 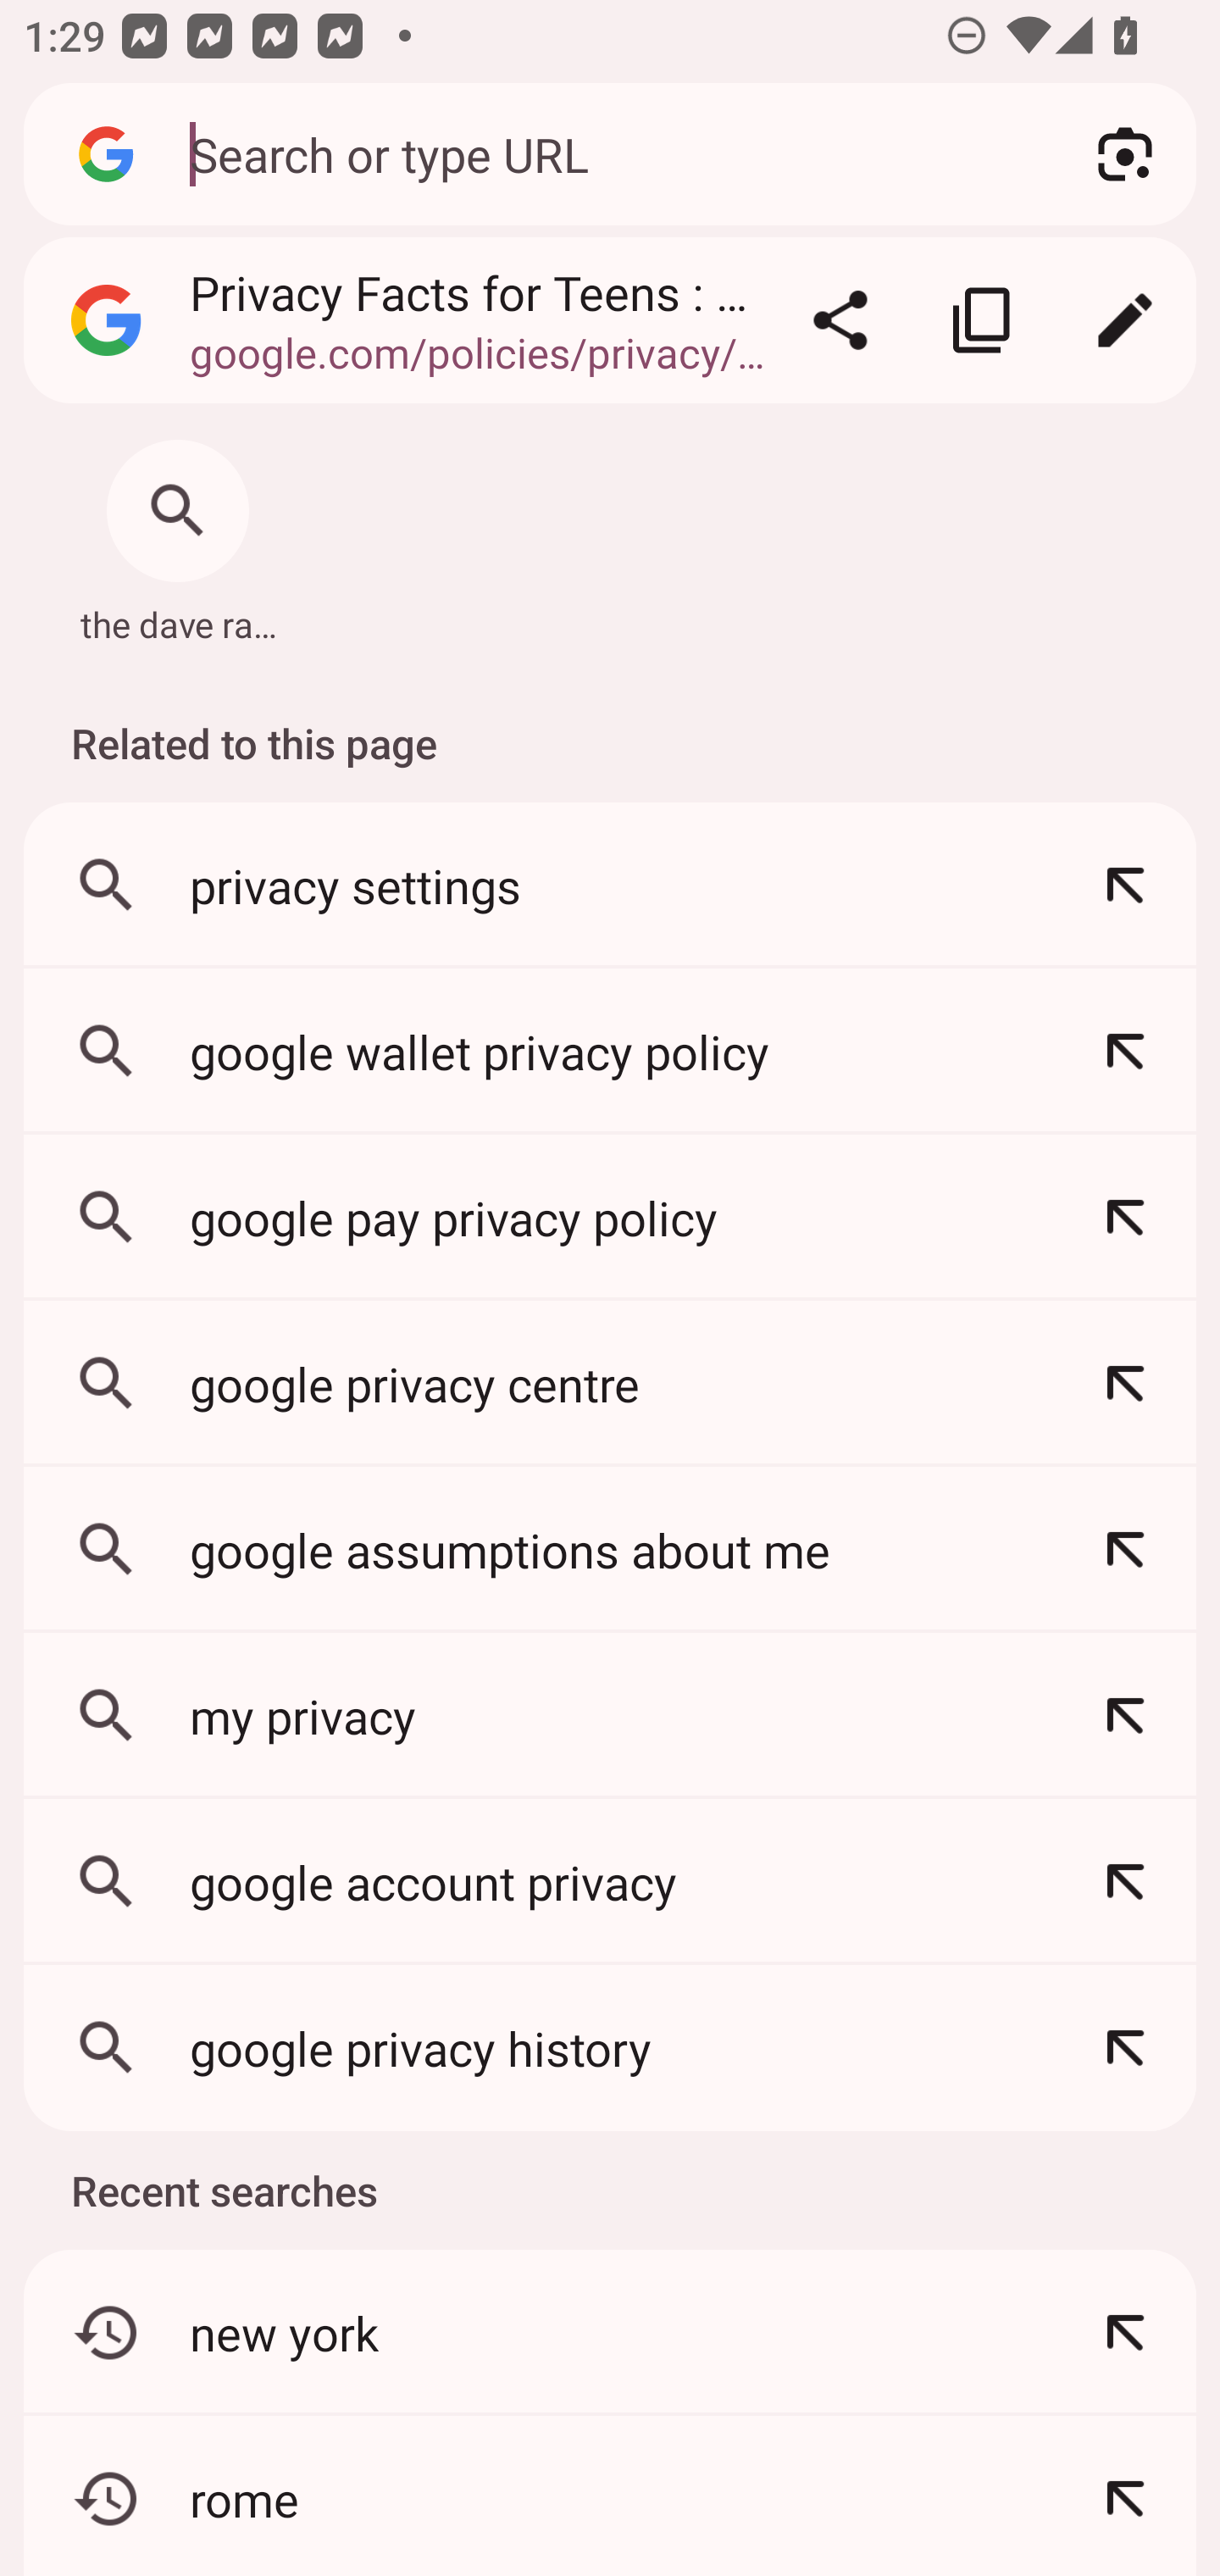 What do you see at coordinates (610, 1715) in the screenshot?
I see `my privacy Refine: my privacy` at bounding box center [610, 1715].